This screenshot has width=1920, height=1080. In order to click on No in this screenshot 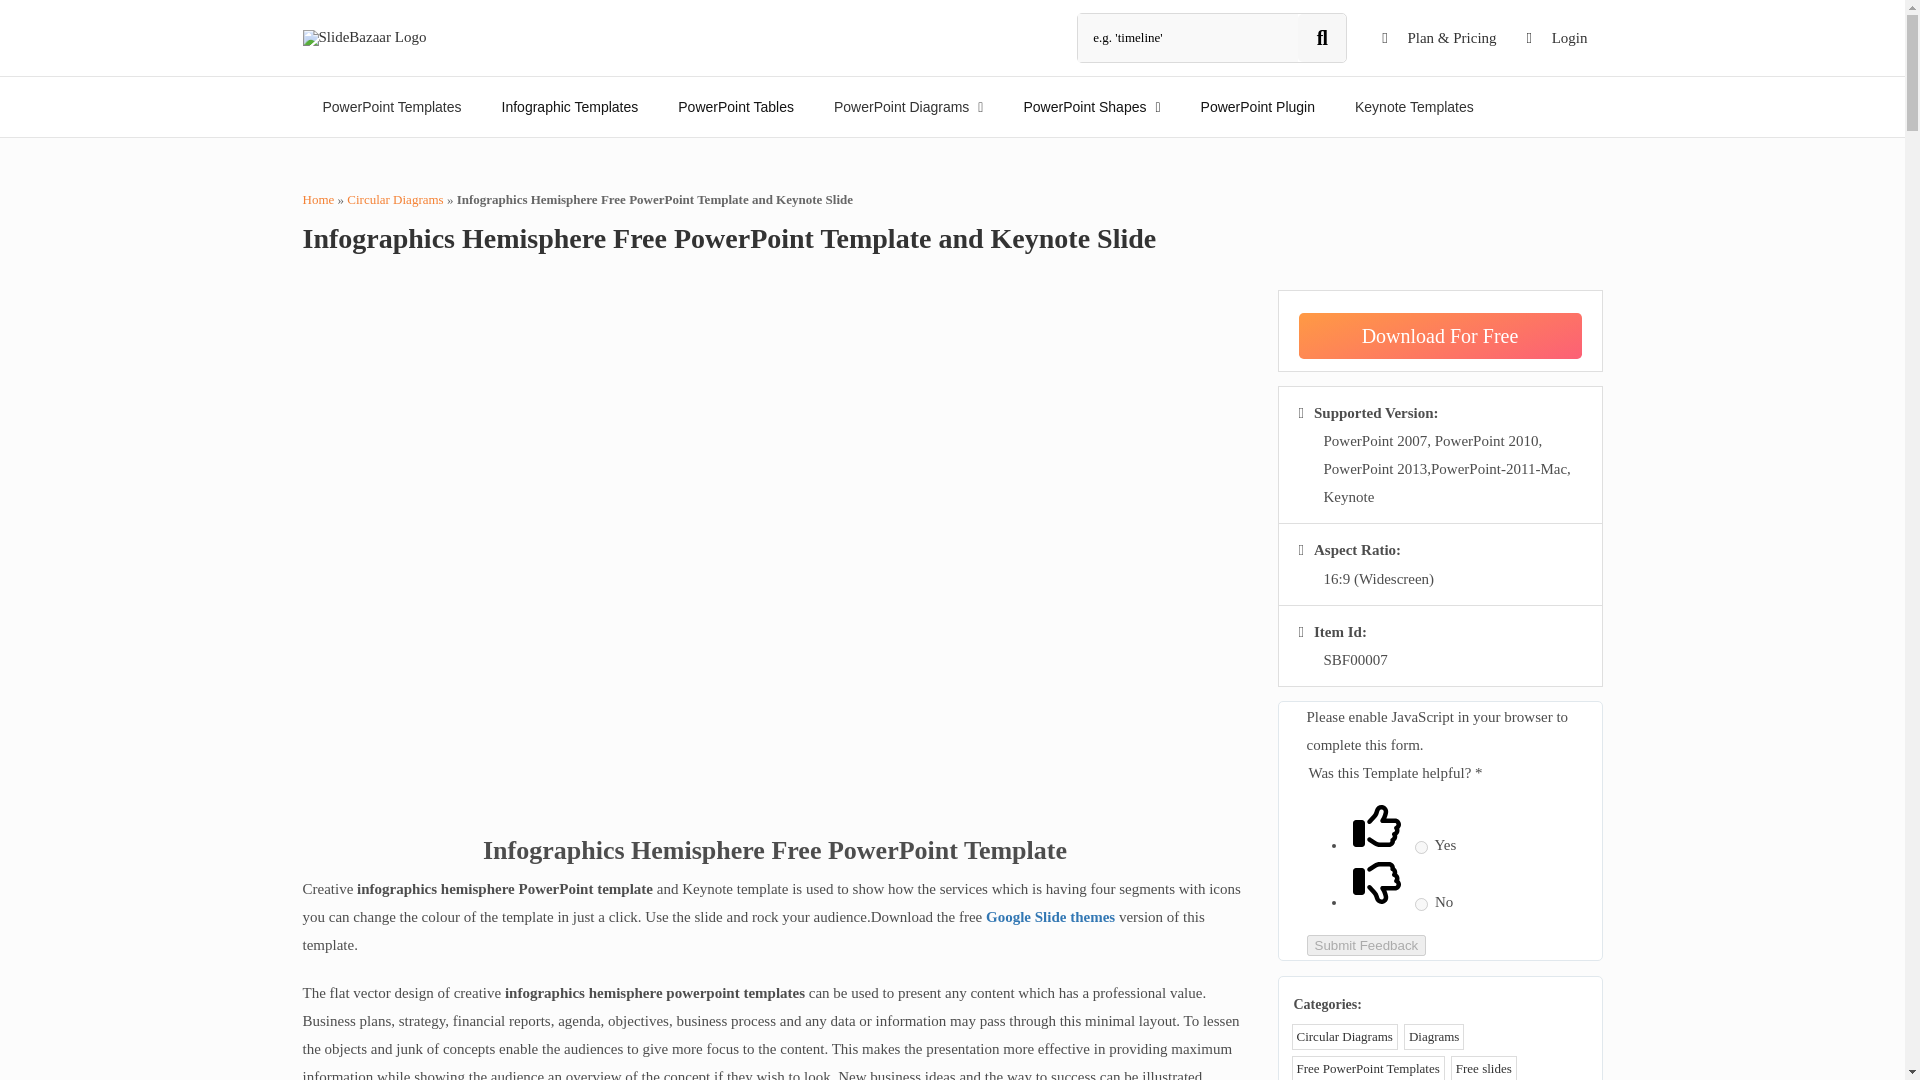, I will do `click(1422, 904)`.